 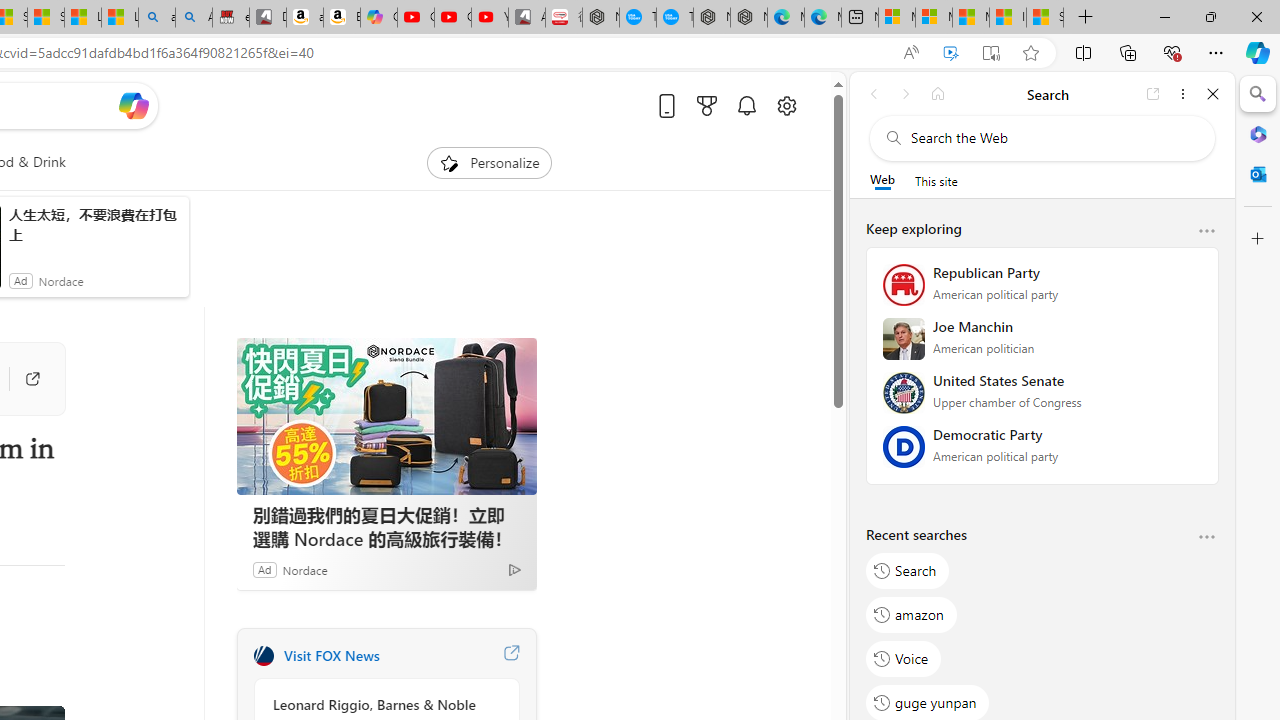 I want to click on To get missing image descriptions, open the context menu., so click(x=449, y=162).